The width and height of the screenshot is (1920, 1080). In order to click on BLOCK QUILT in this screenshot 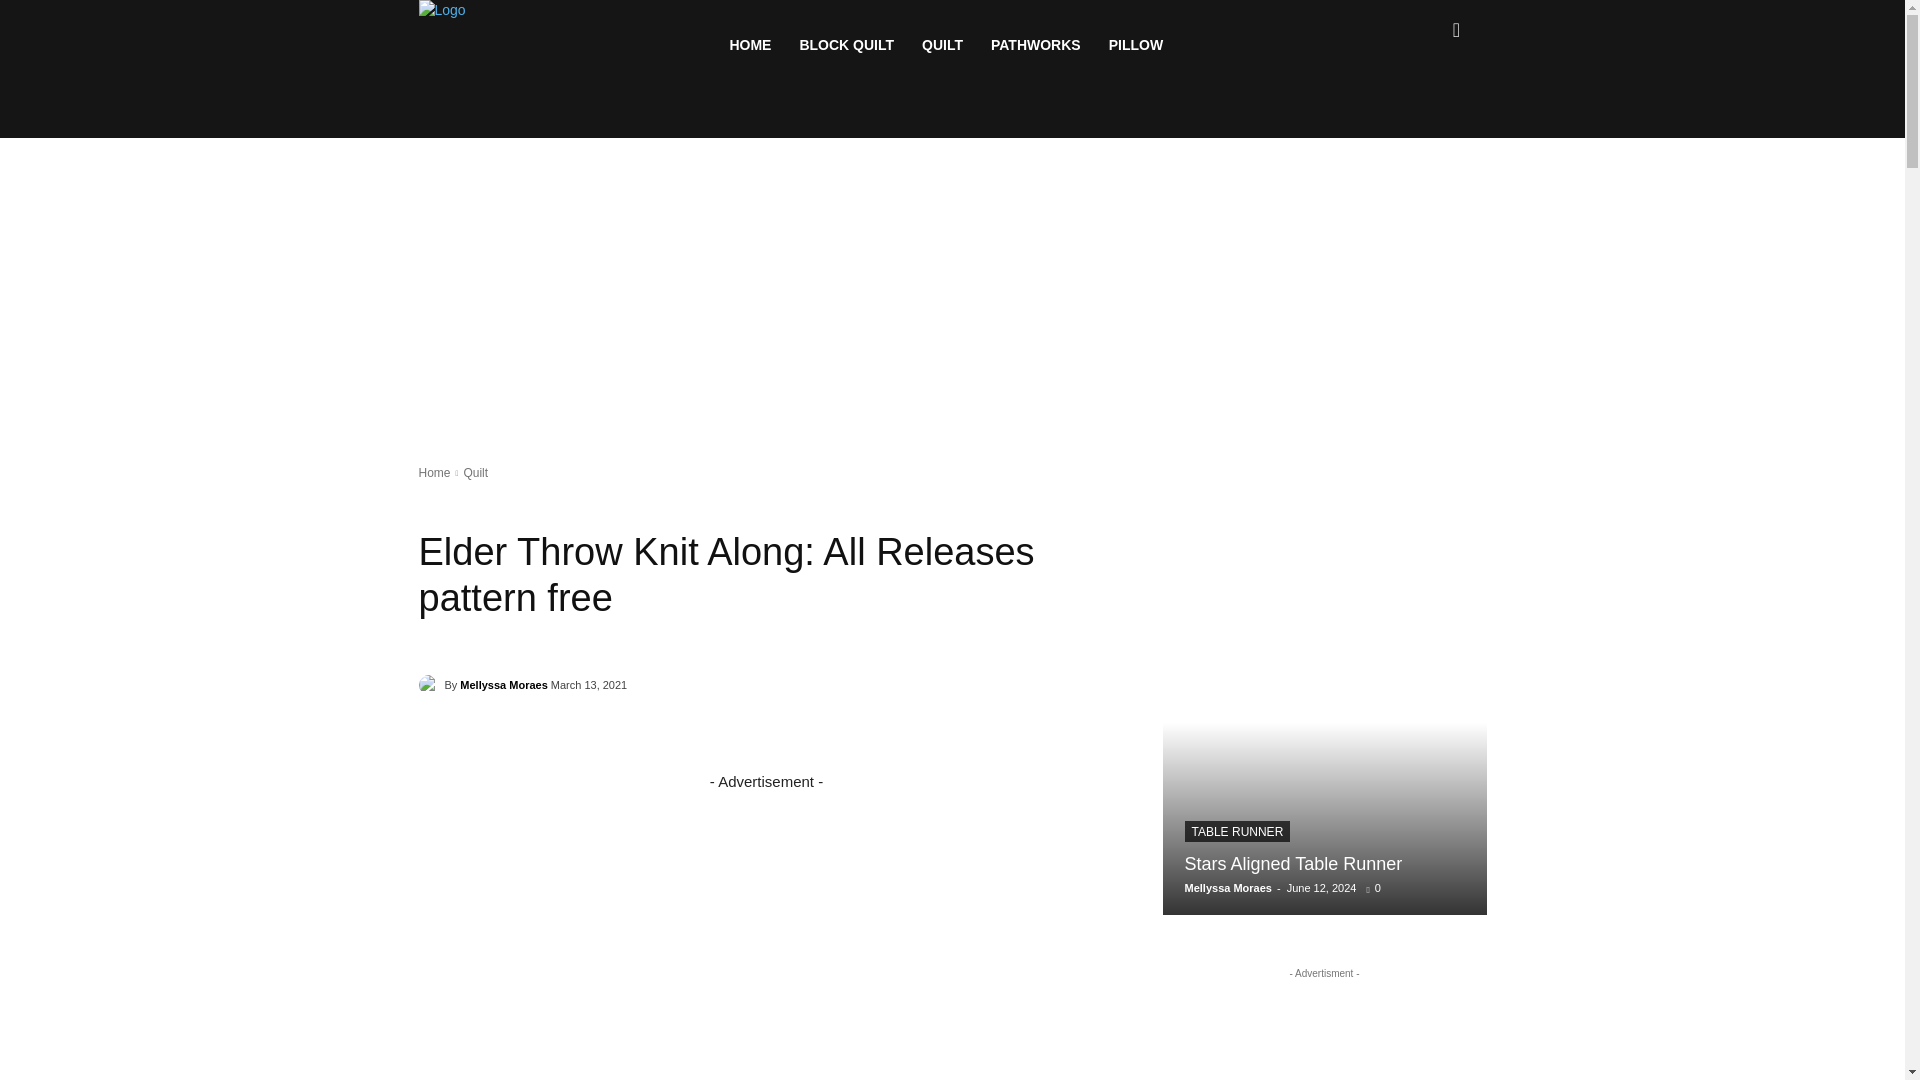, I will do `click(846, 44)`.